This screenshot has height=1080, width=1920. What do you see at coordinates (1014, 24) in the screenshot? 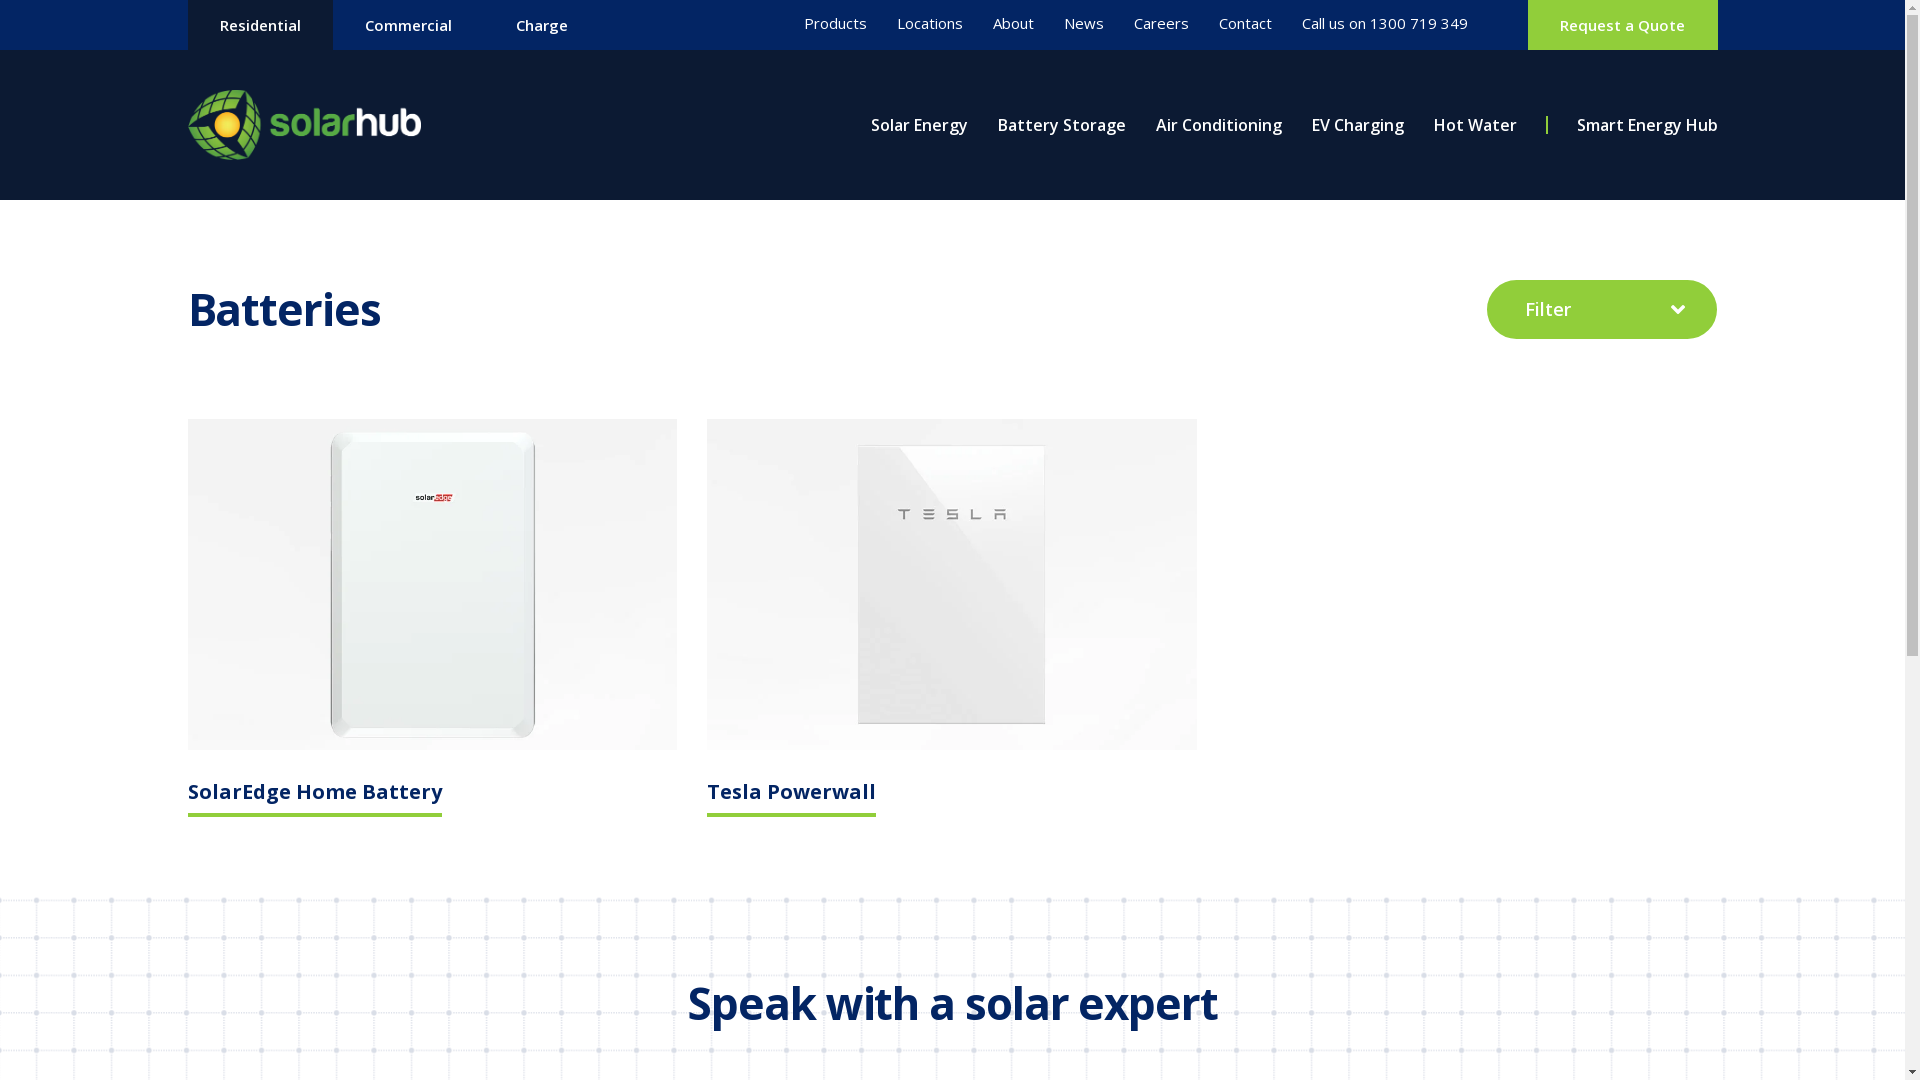
I see `About` at bounding box center [1014, 24].